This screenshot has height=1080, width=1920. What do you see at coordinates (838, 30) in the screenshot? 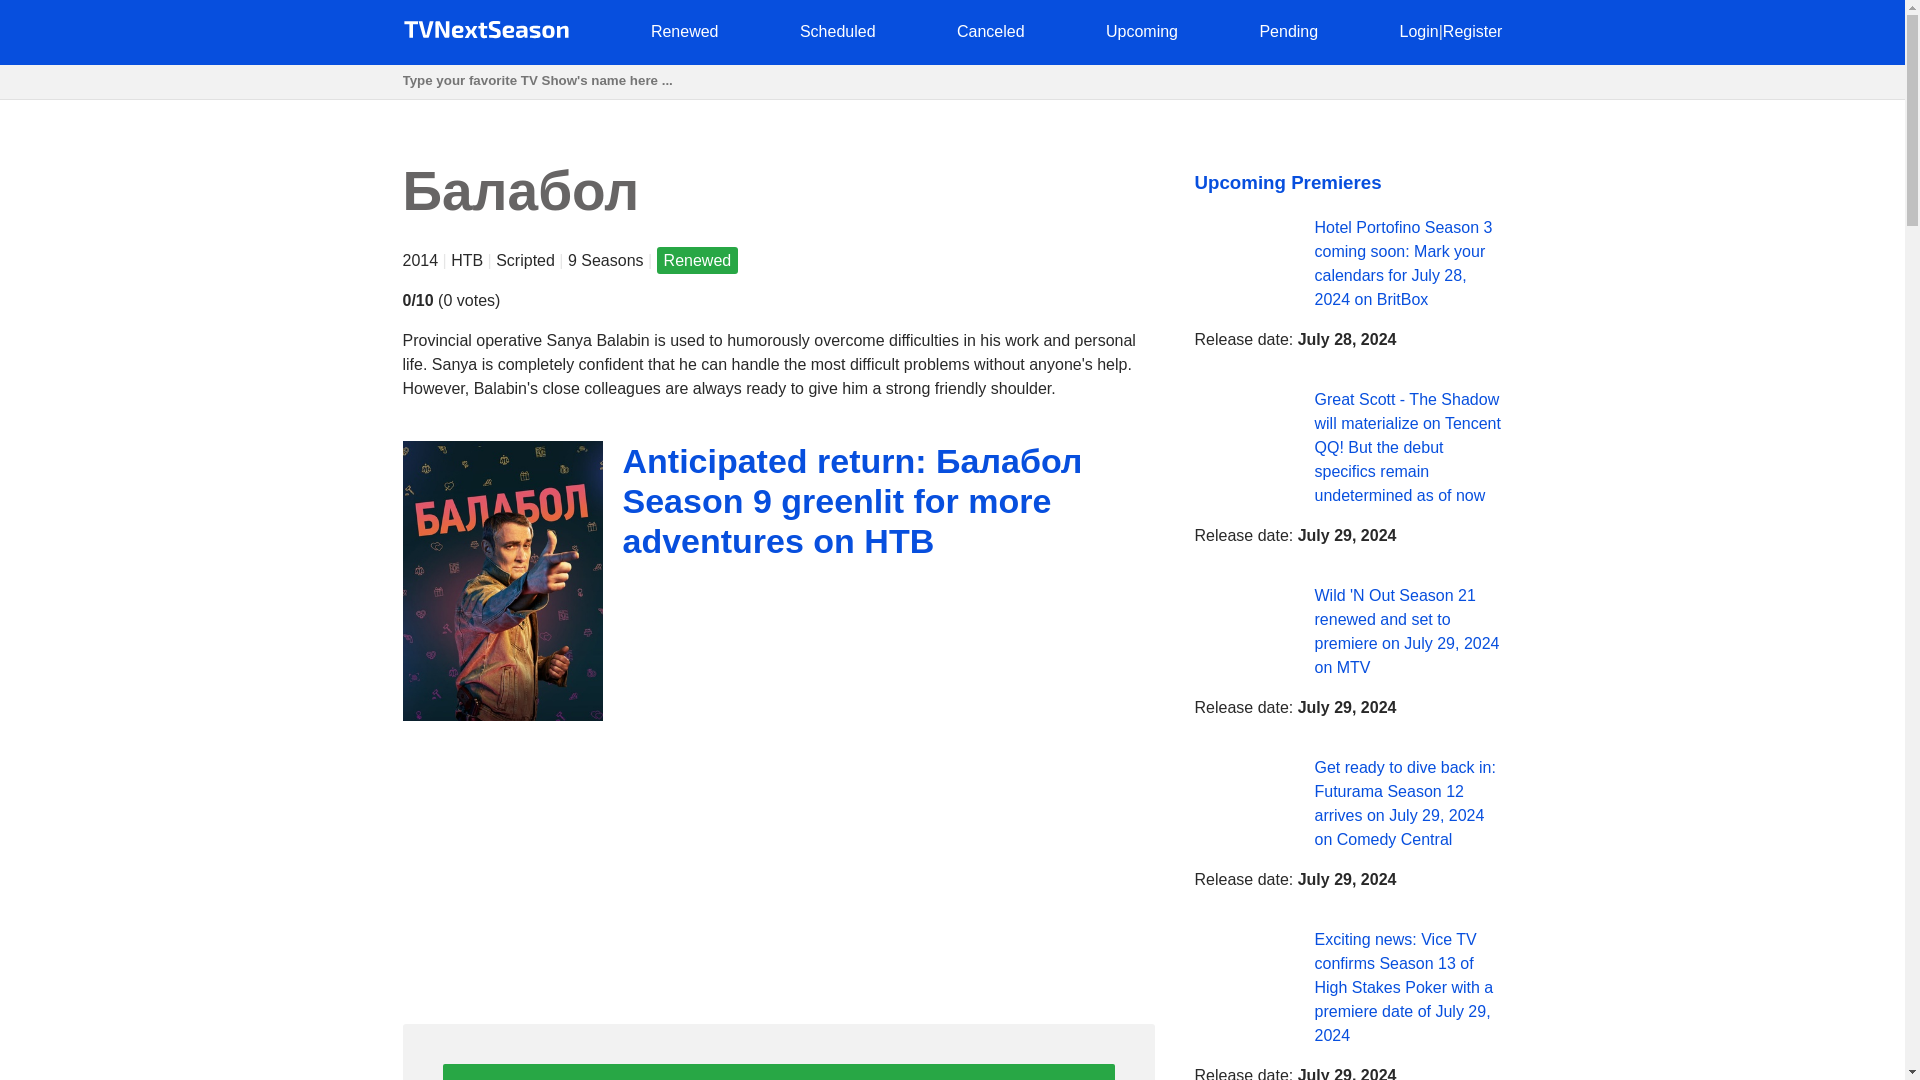
I see `Scheduled` at bounding box center [838, 30].